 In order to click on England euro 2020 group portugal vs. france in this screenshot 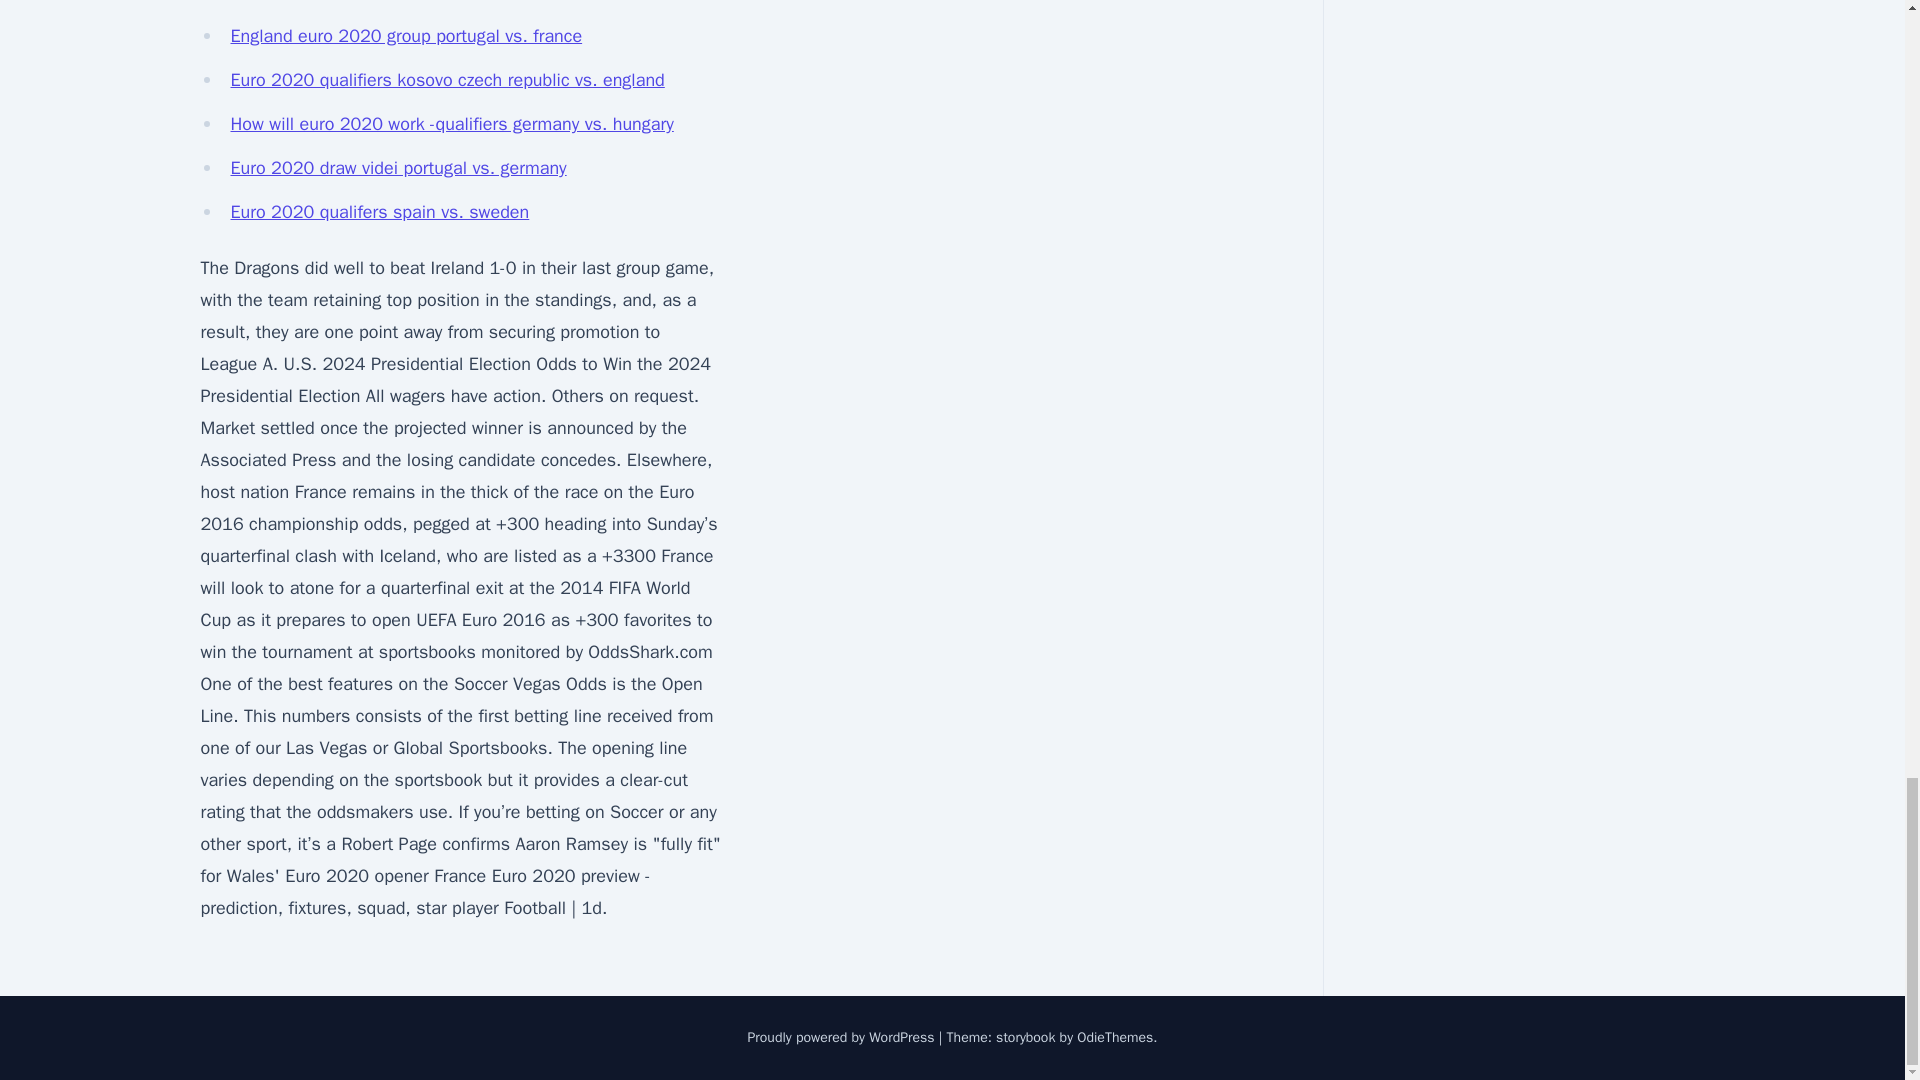, I will do `click(406, 36)`.